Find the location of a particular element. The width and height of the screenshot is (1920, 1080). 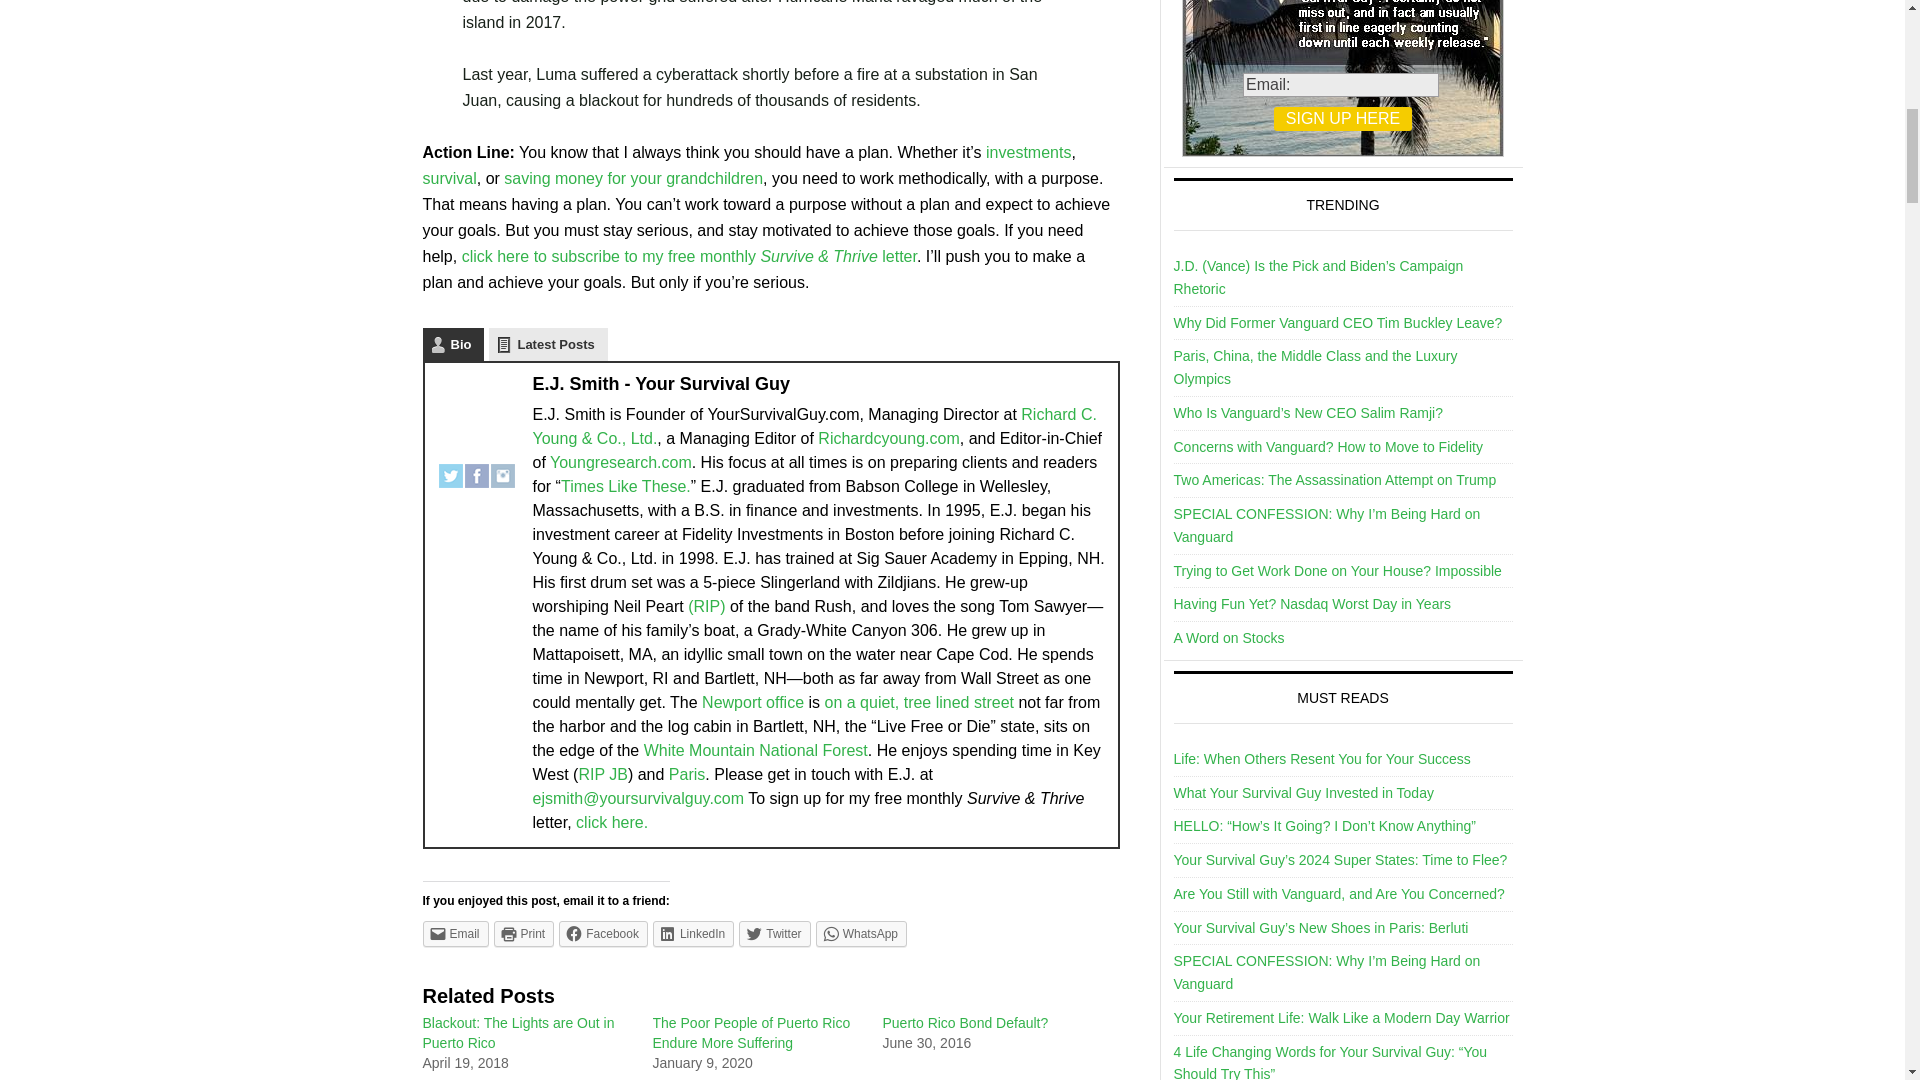

Puerto Rico Bond Default? is located at coordinates (964, 1023).